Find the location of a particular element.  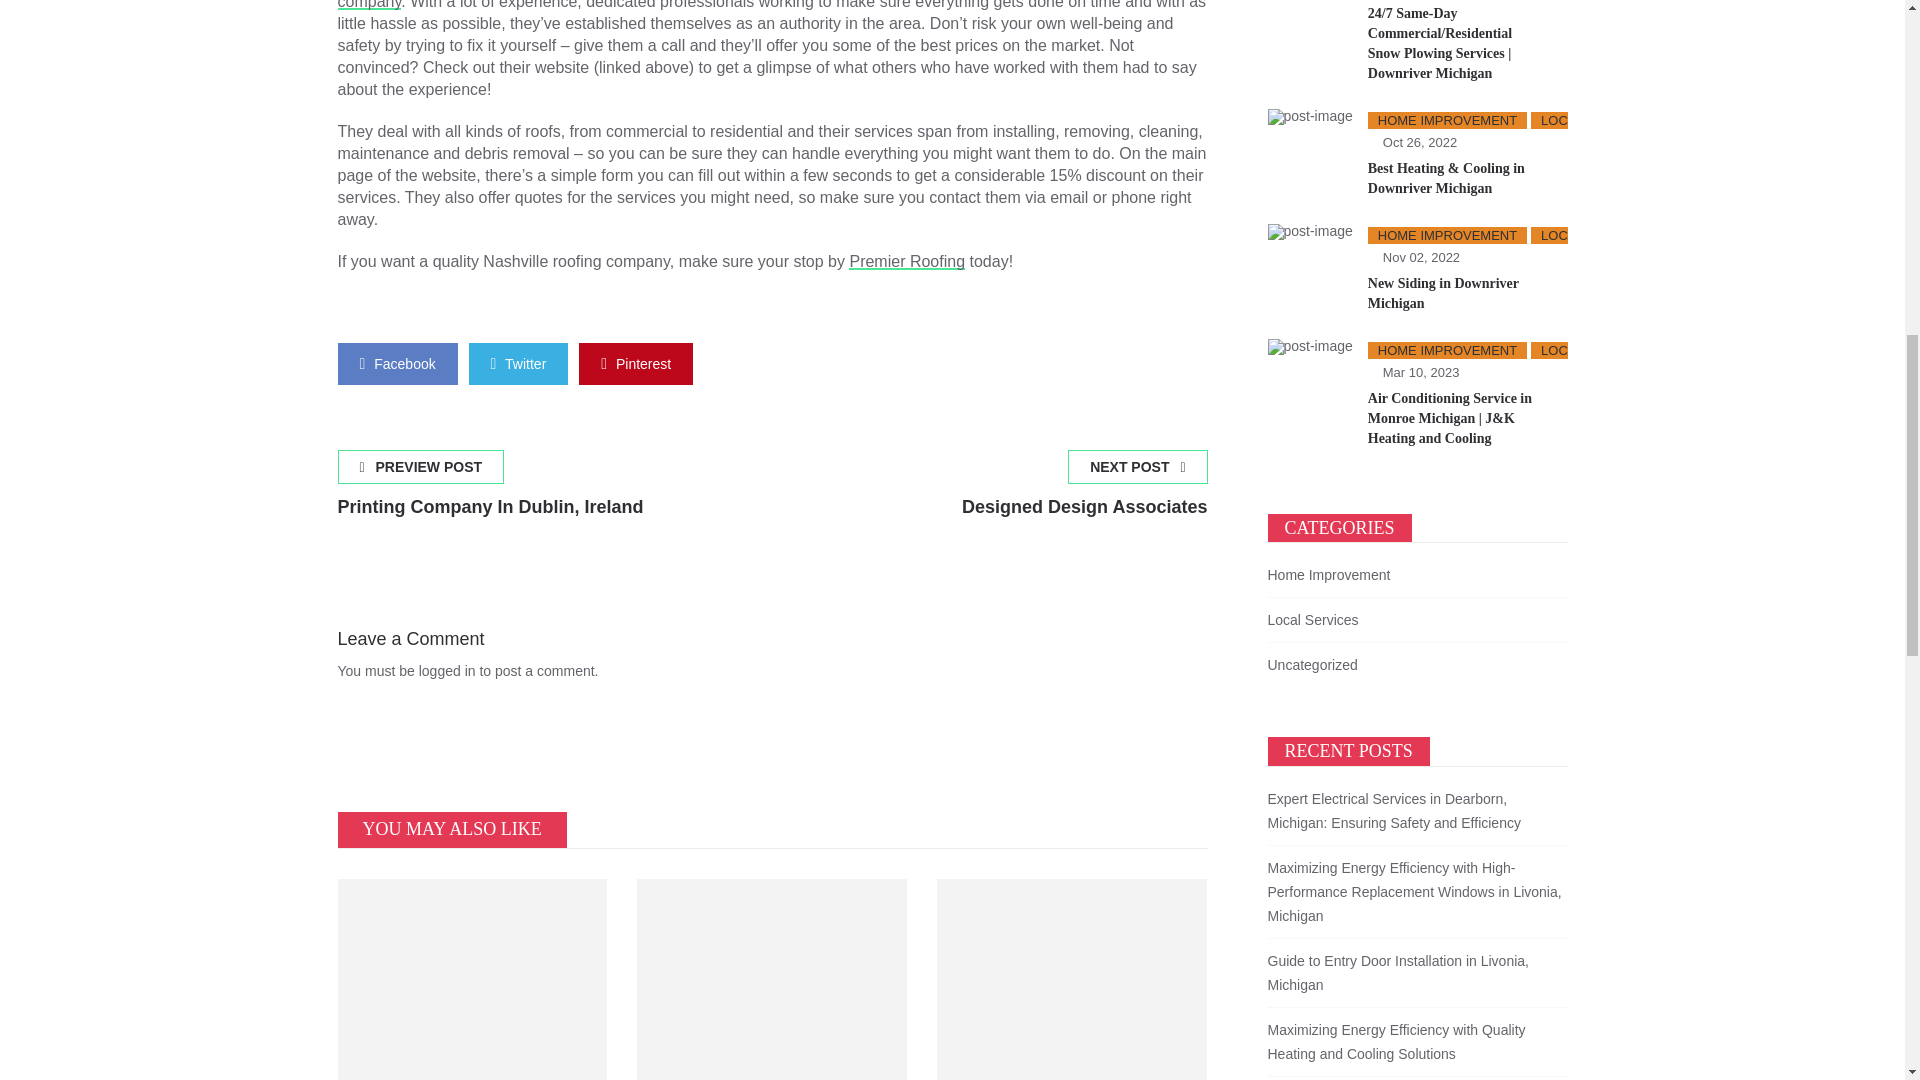

next post is located at coordinates (398, 364).